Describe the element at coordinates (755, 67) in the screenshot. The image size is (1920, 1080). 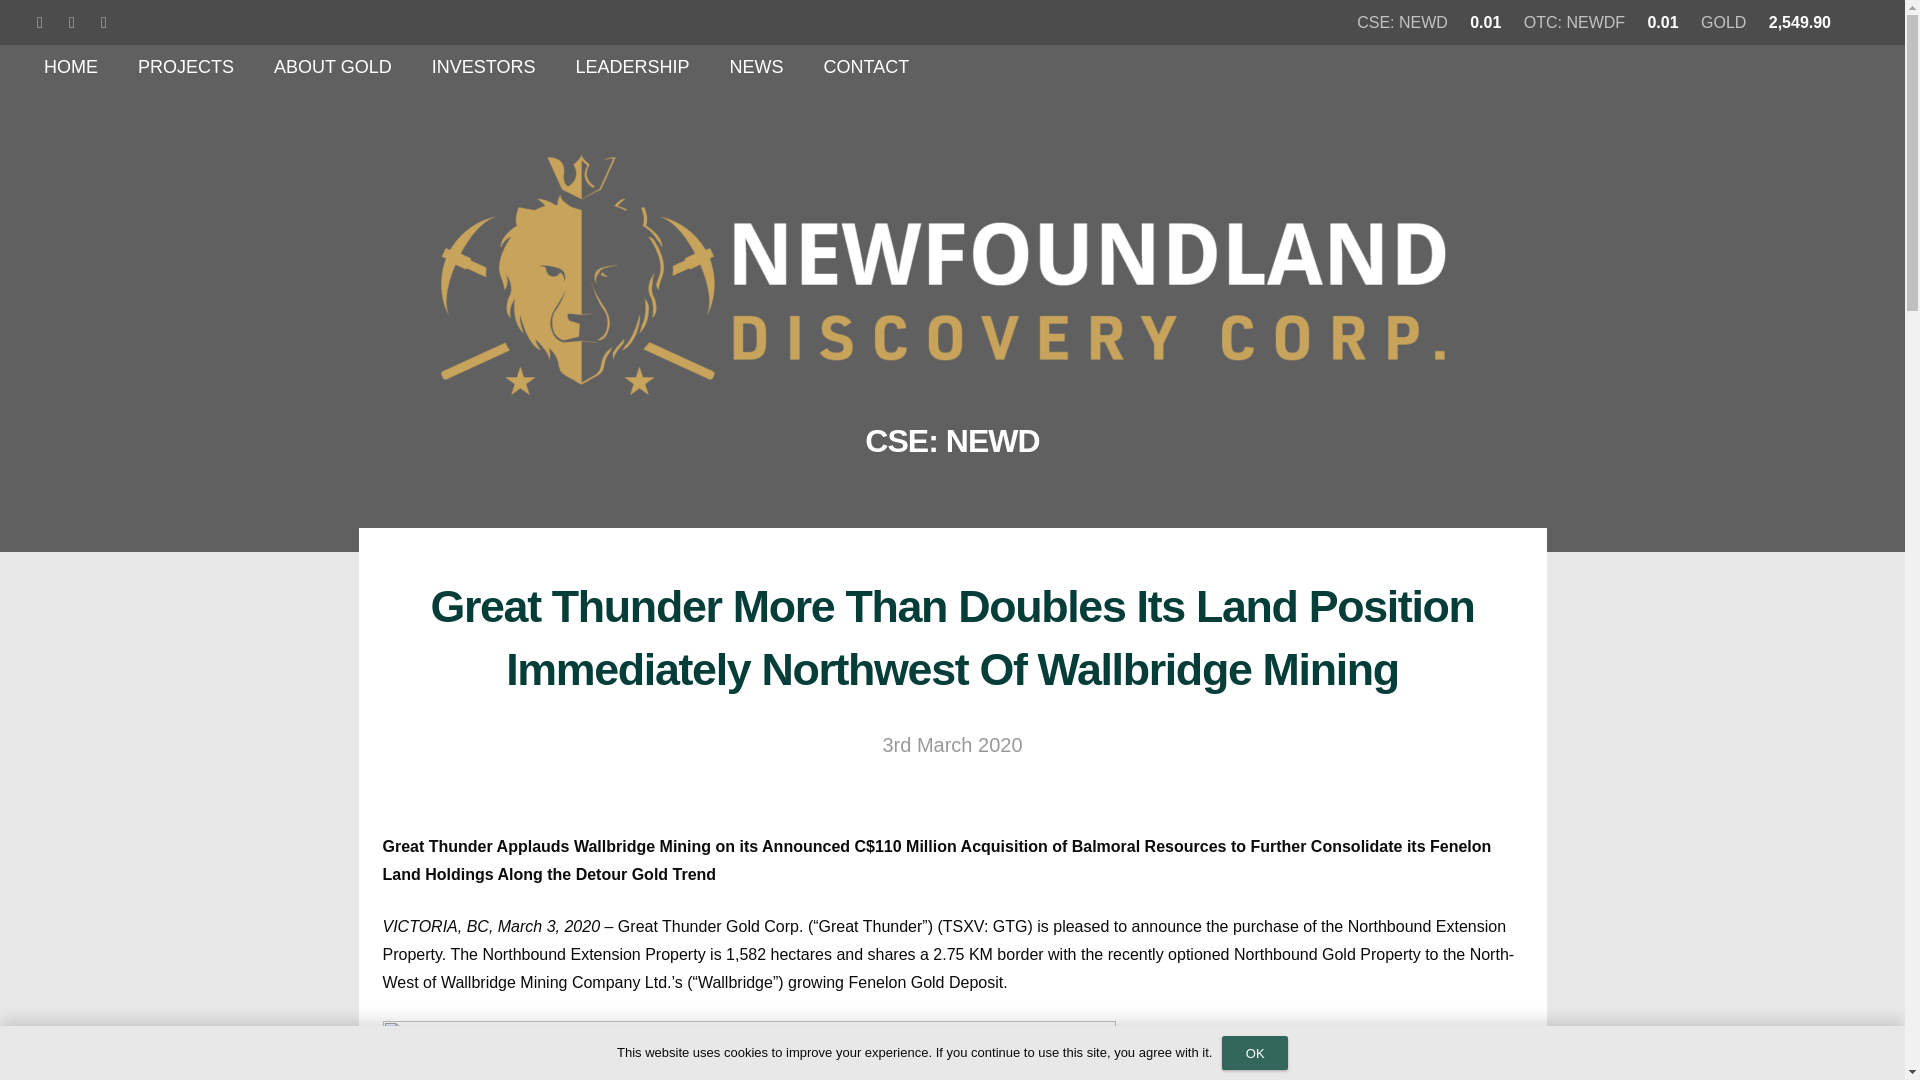
I see `NEWS` at that location.